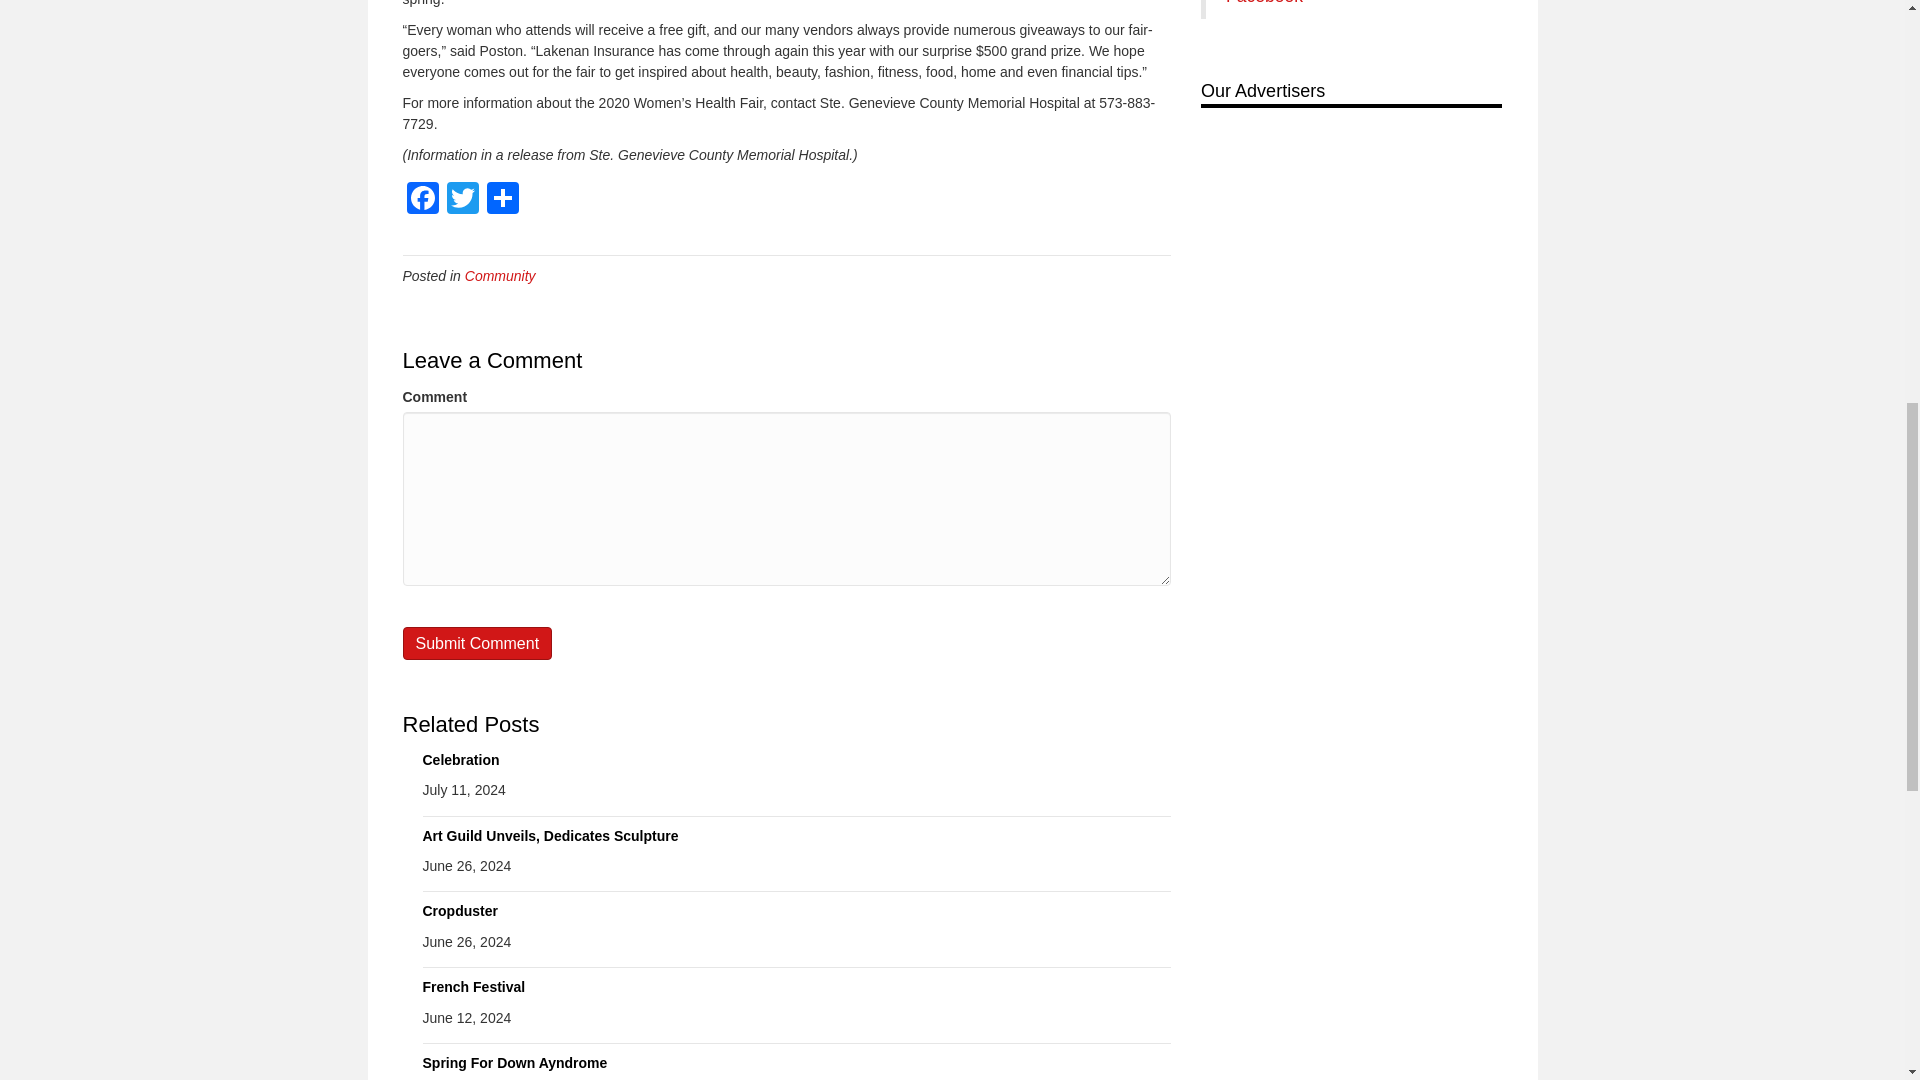 This screenshot has height=1080, width=1920. I want to click on French Festival, so click(473, 986).